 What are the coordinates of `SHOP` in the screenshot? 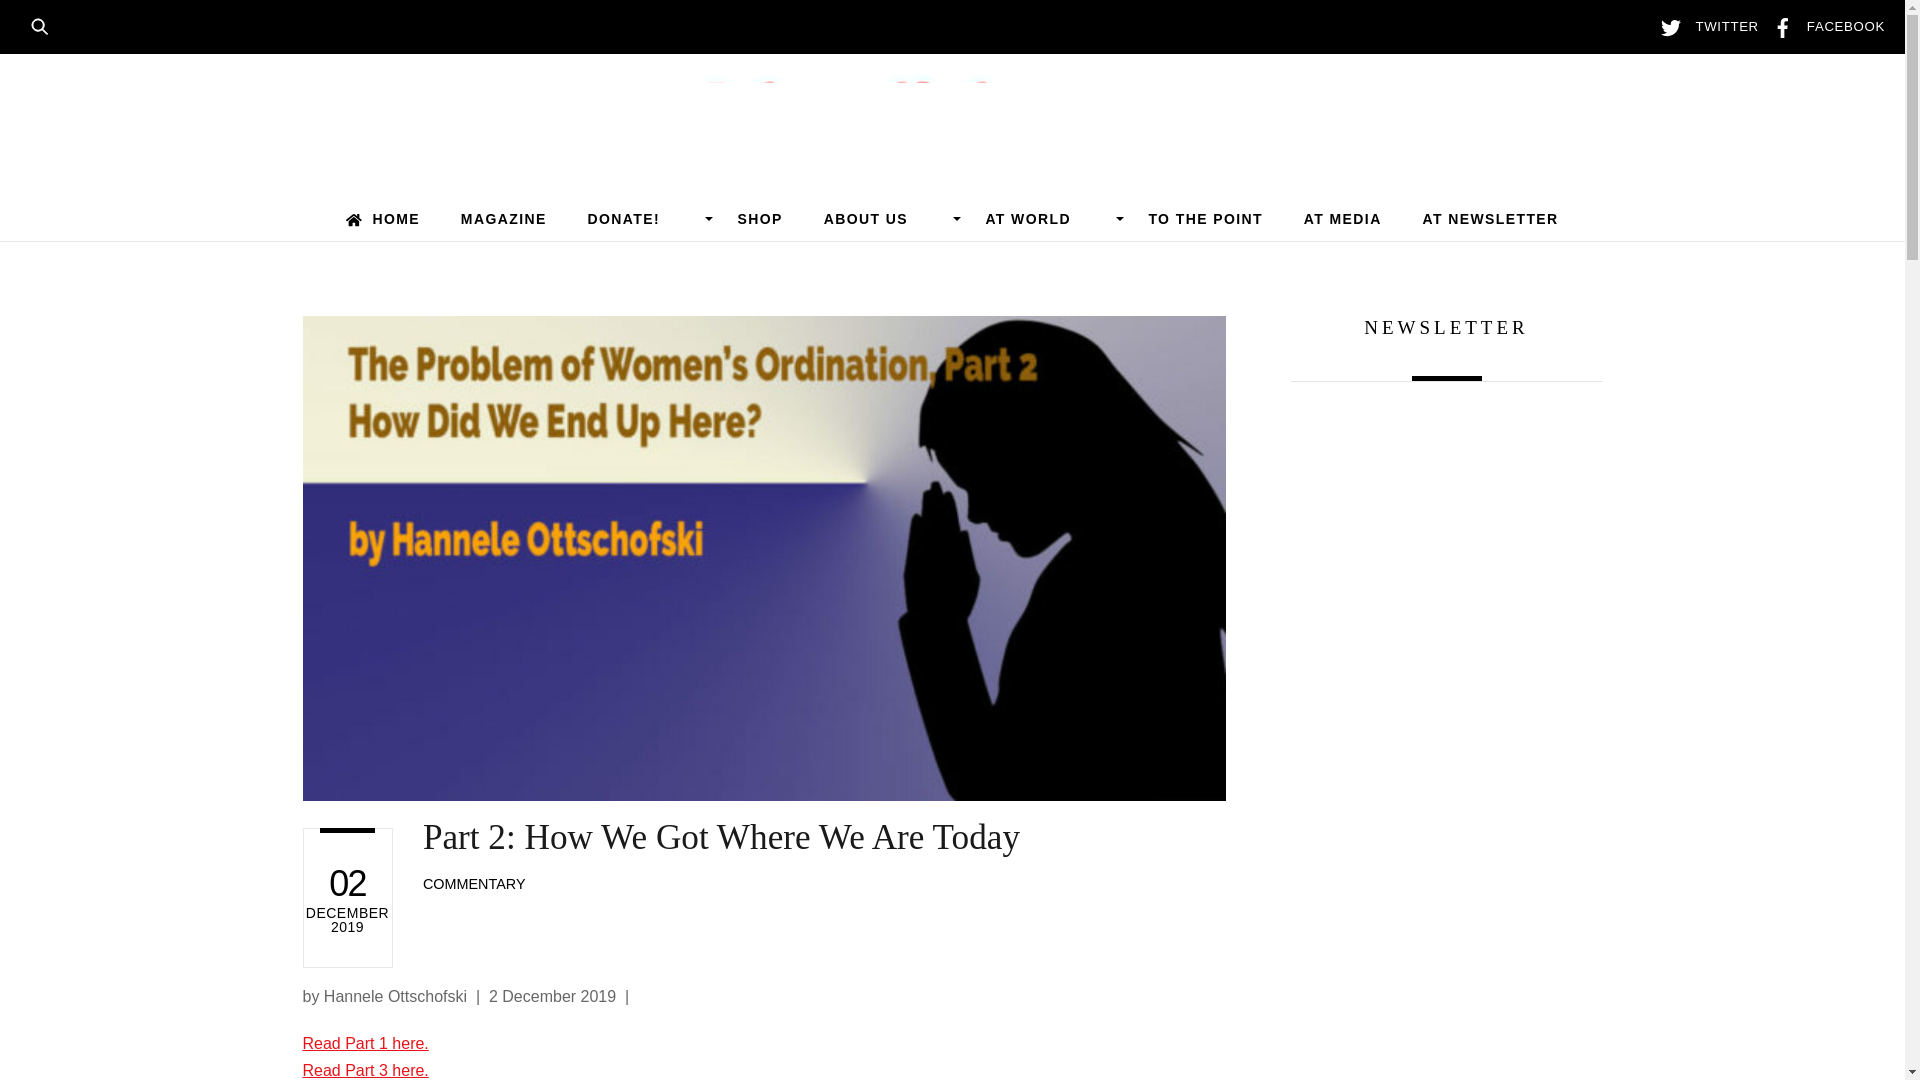 It's located at (760, 218).